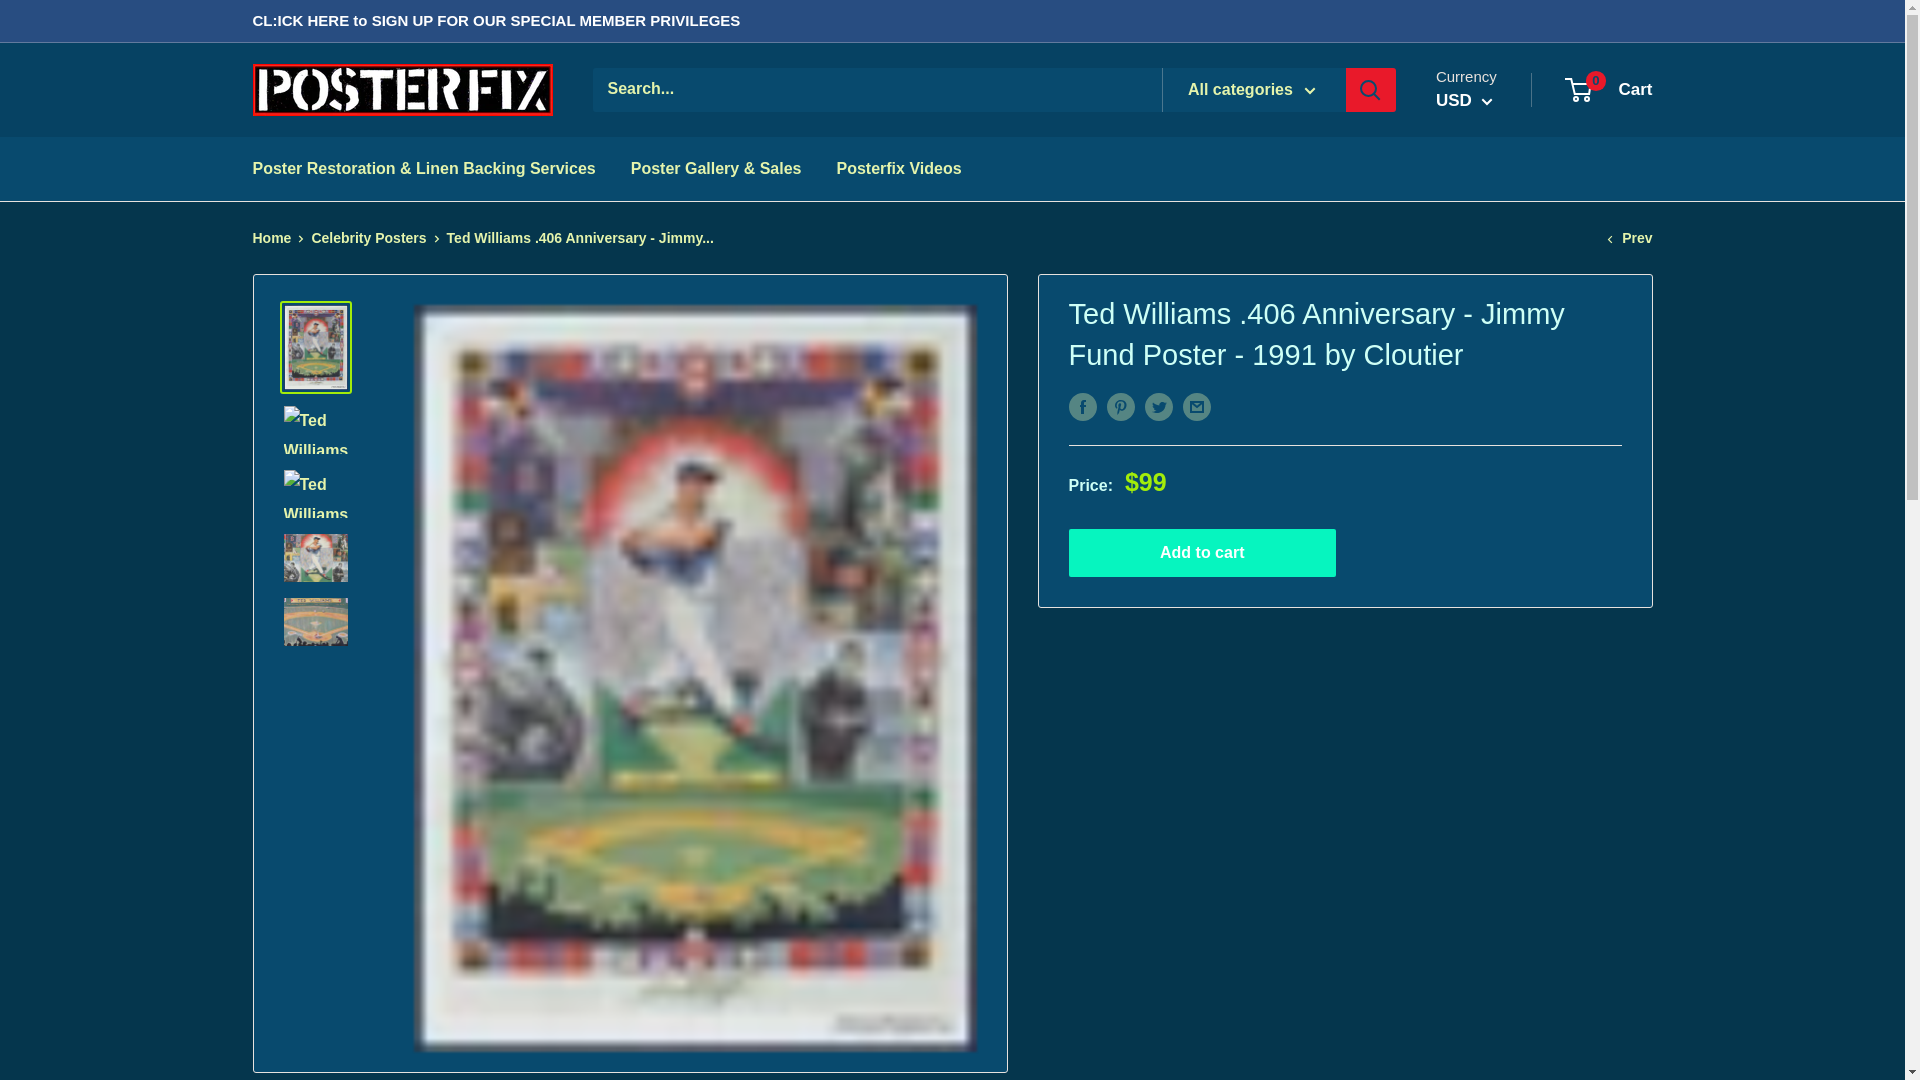  What do you see at coordinates (1629, 238) in the screenshot?
I see `Prev` at bounding box center [1629, 238].